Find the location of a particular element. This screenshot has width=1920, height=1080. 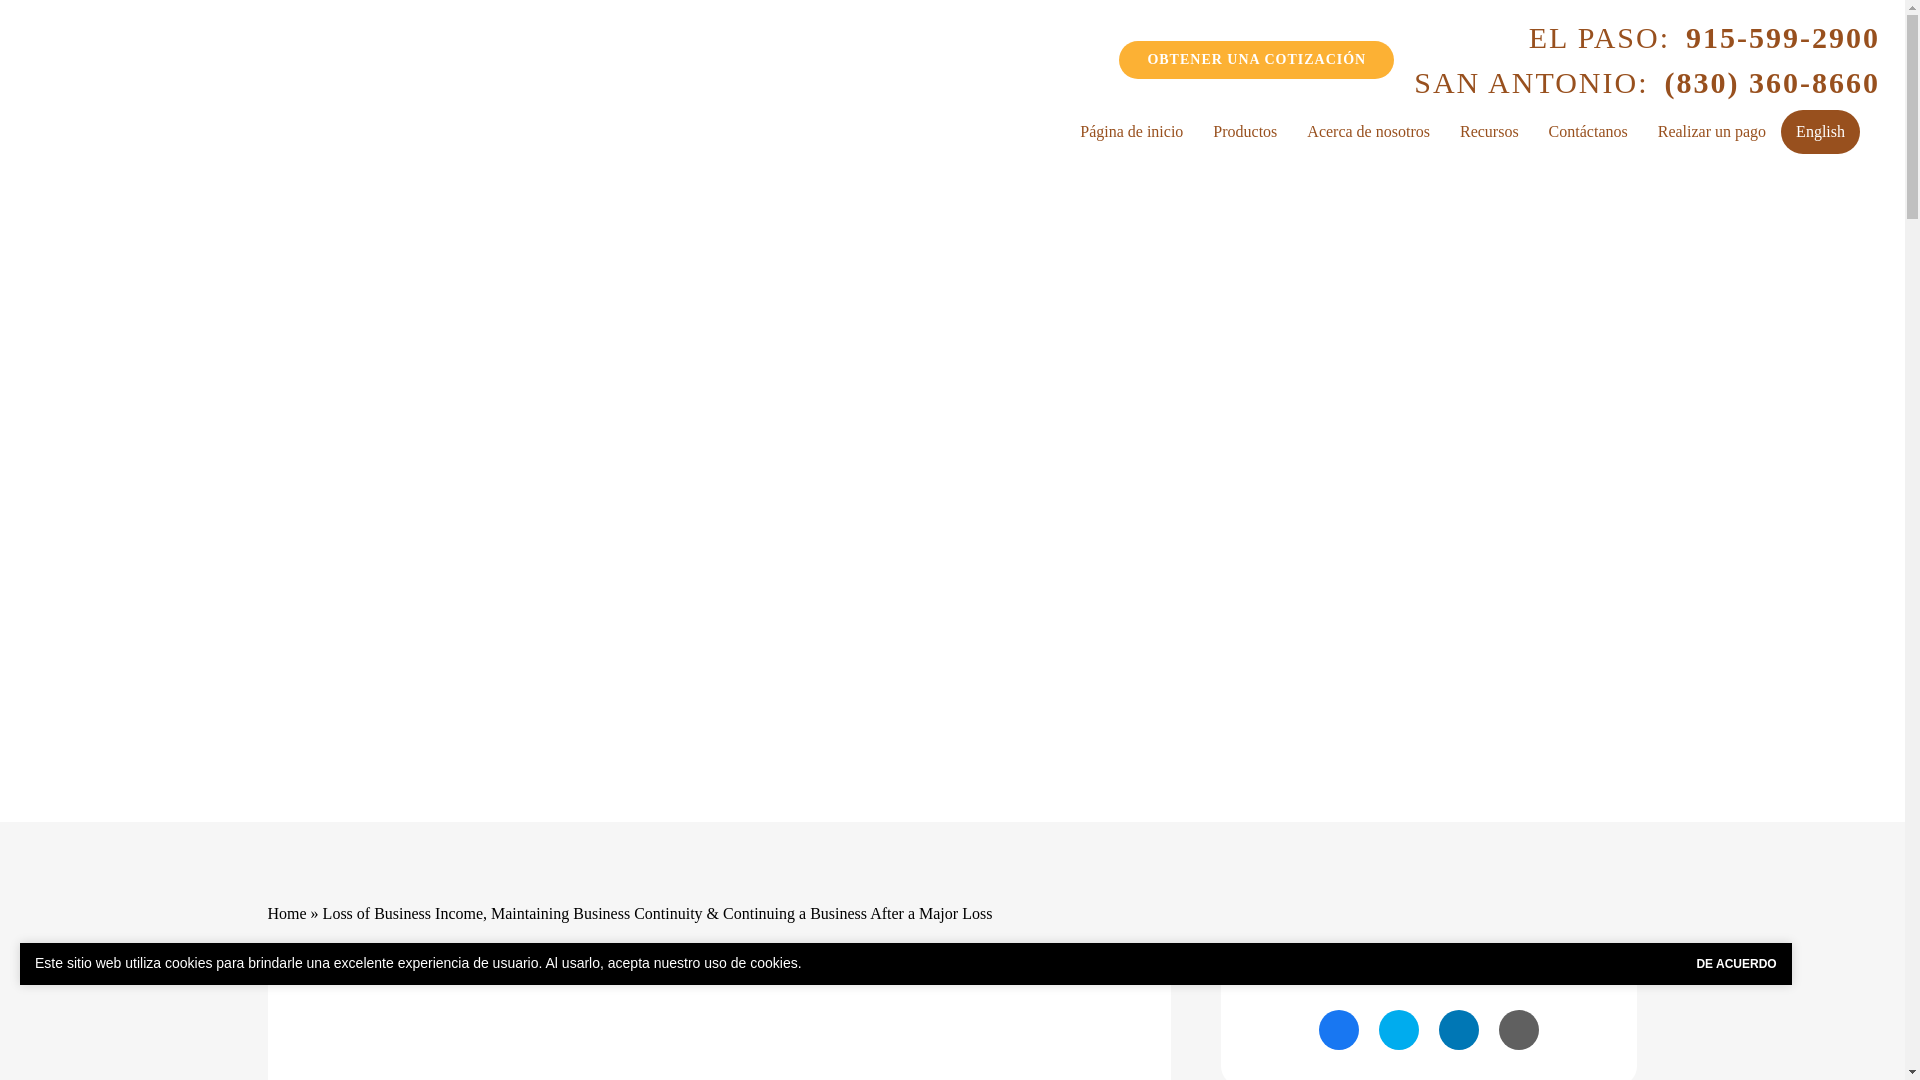

915-599-2900 is located at coordinates (1782, 37).